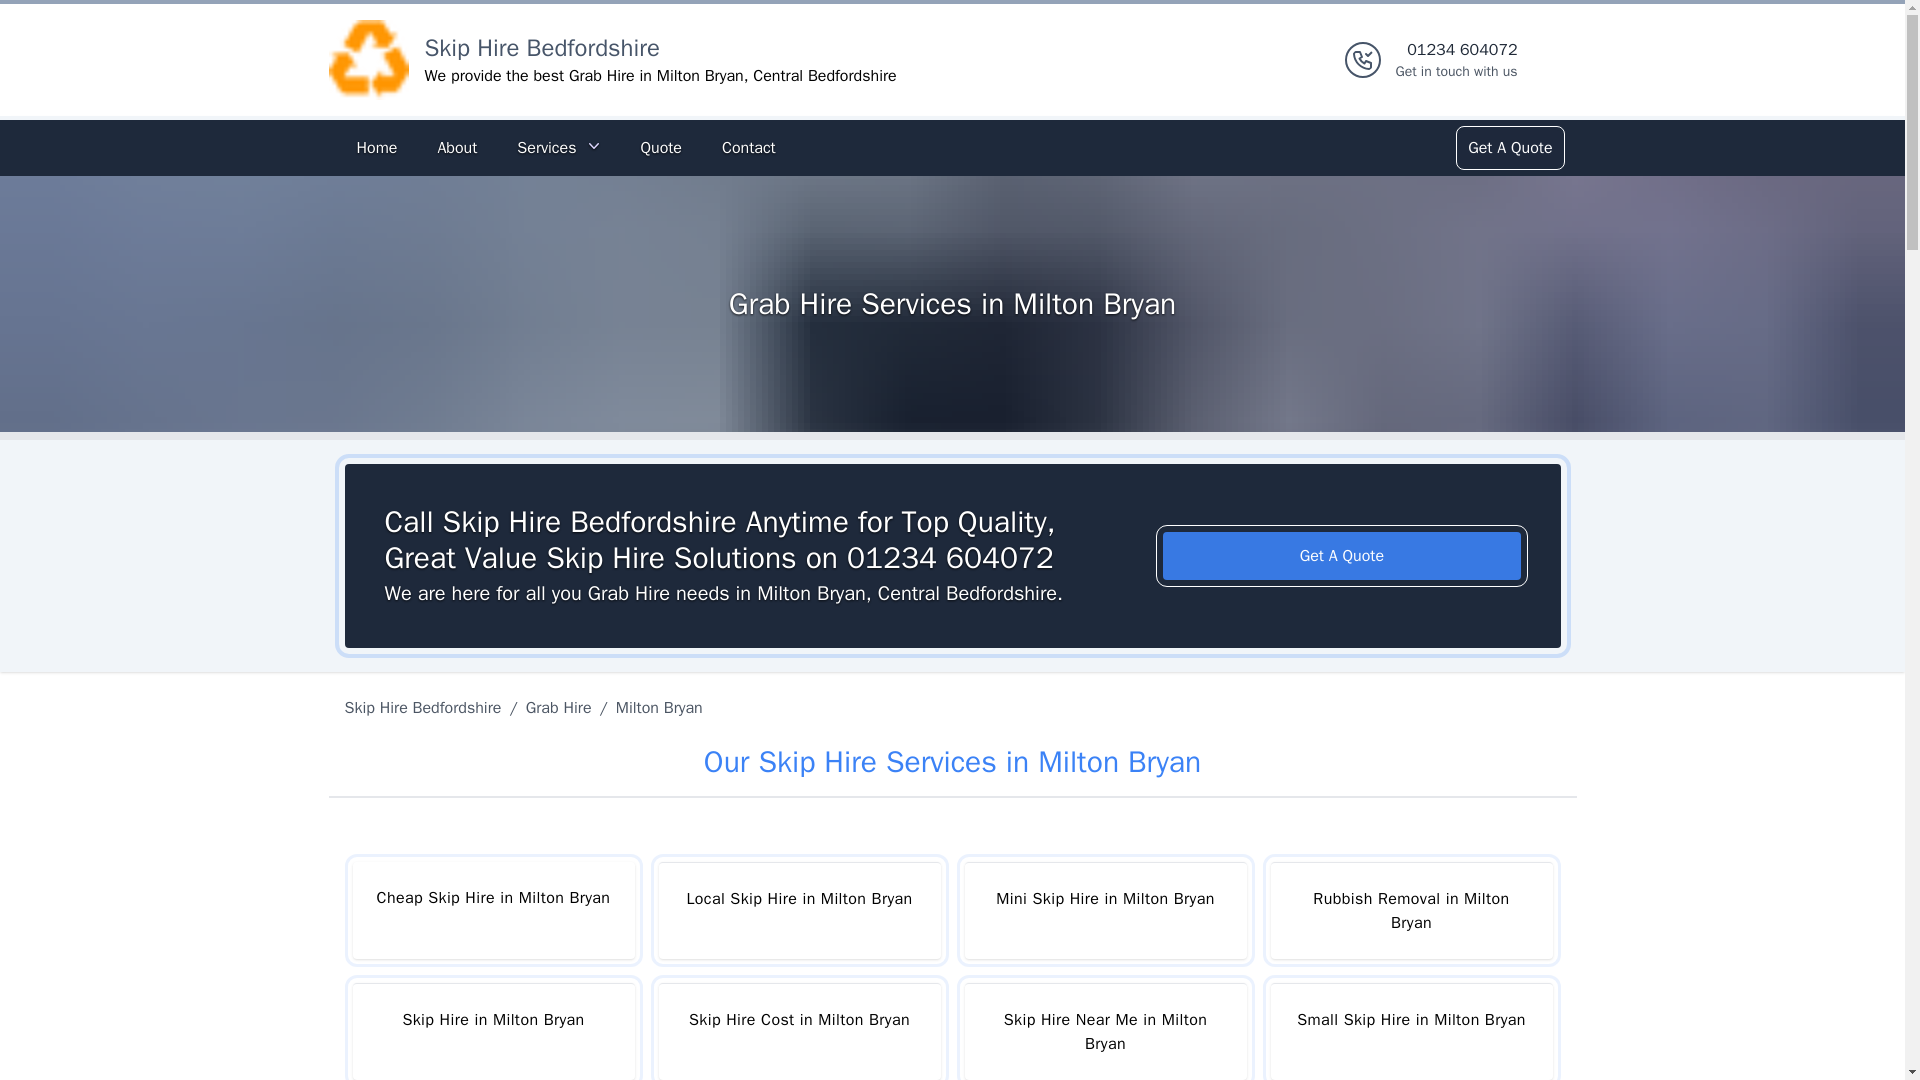 This screenshot has width=1920, height=1080. What do you see at coordinates (748, 148) in the screenshot?
I see `Contact` at bounding box center [748, 148].